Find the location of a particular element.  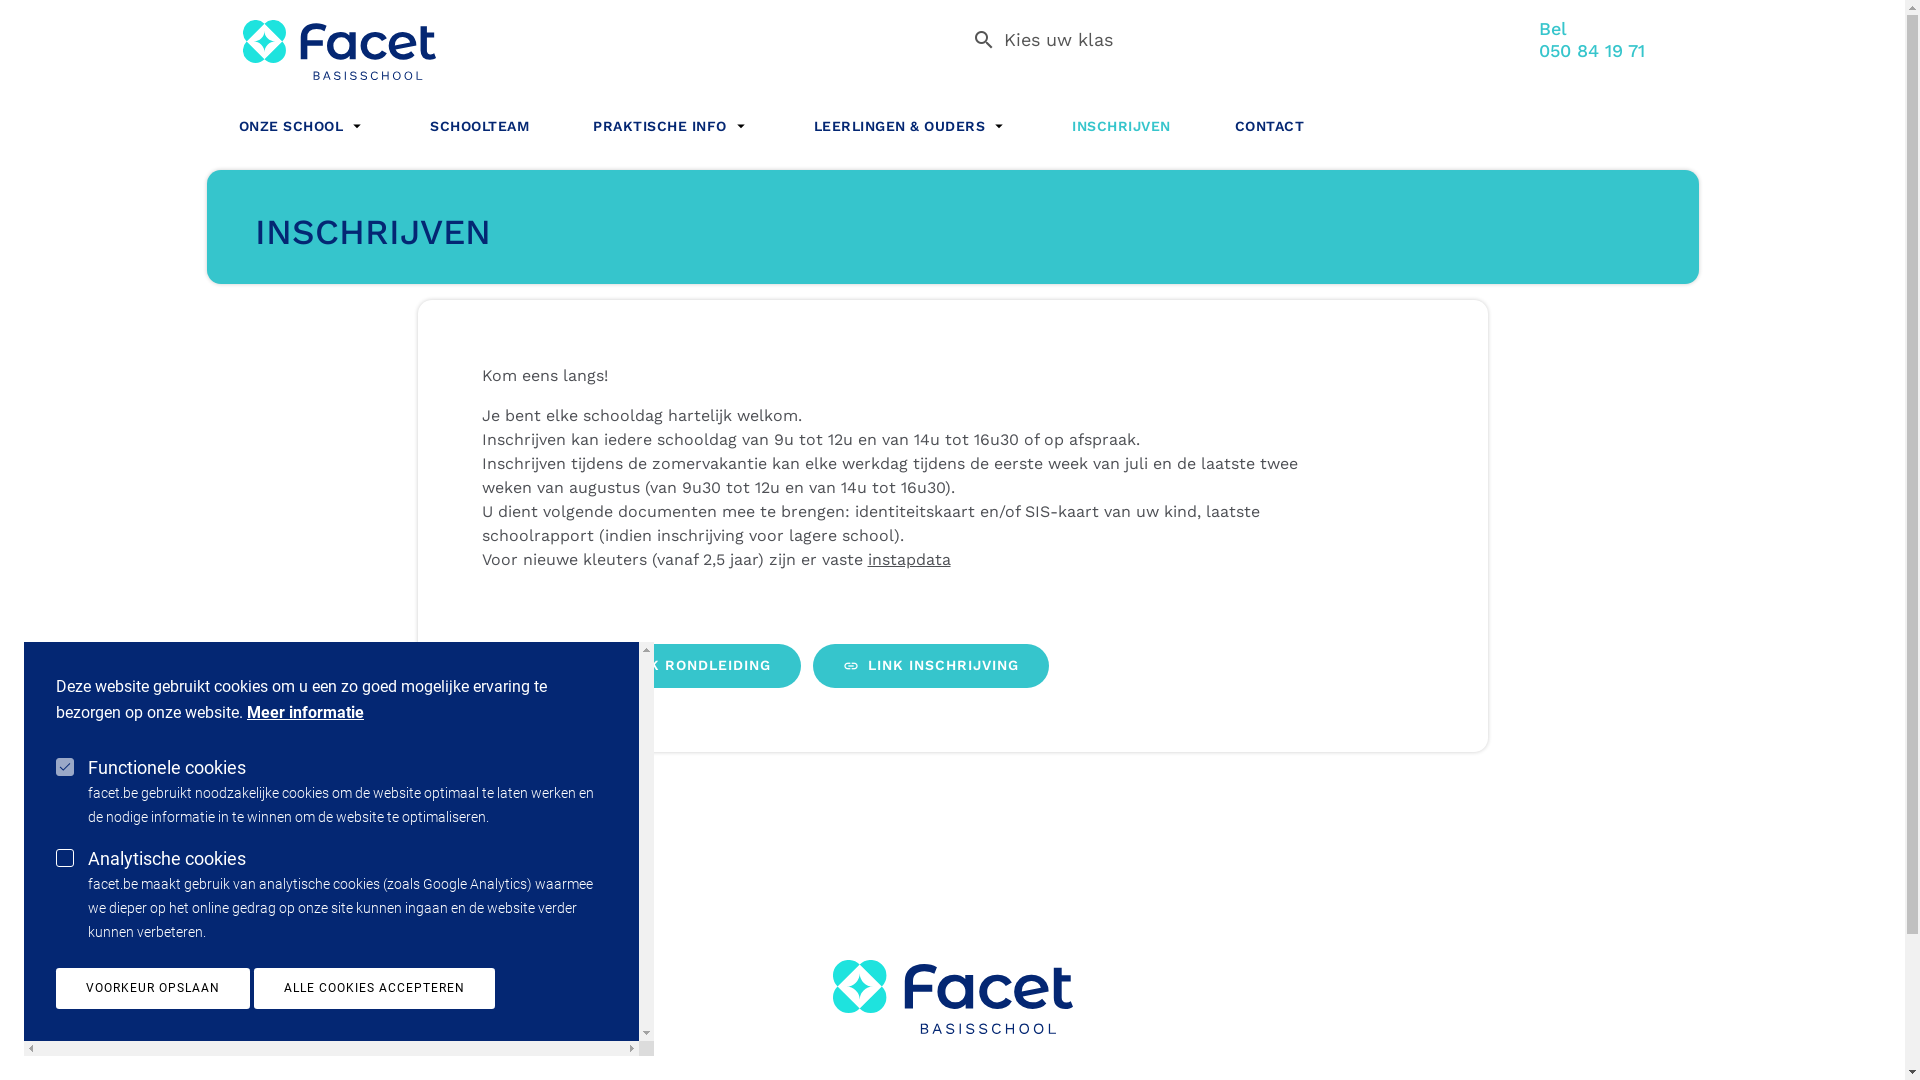

ALLE COOKIES ACCEPTEREN is located at coordinates (374, 988).